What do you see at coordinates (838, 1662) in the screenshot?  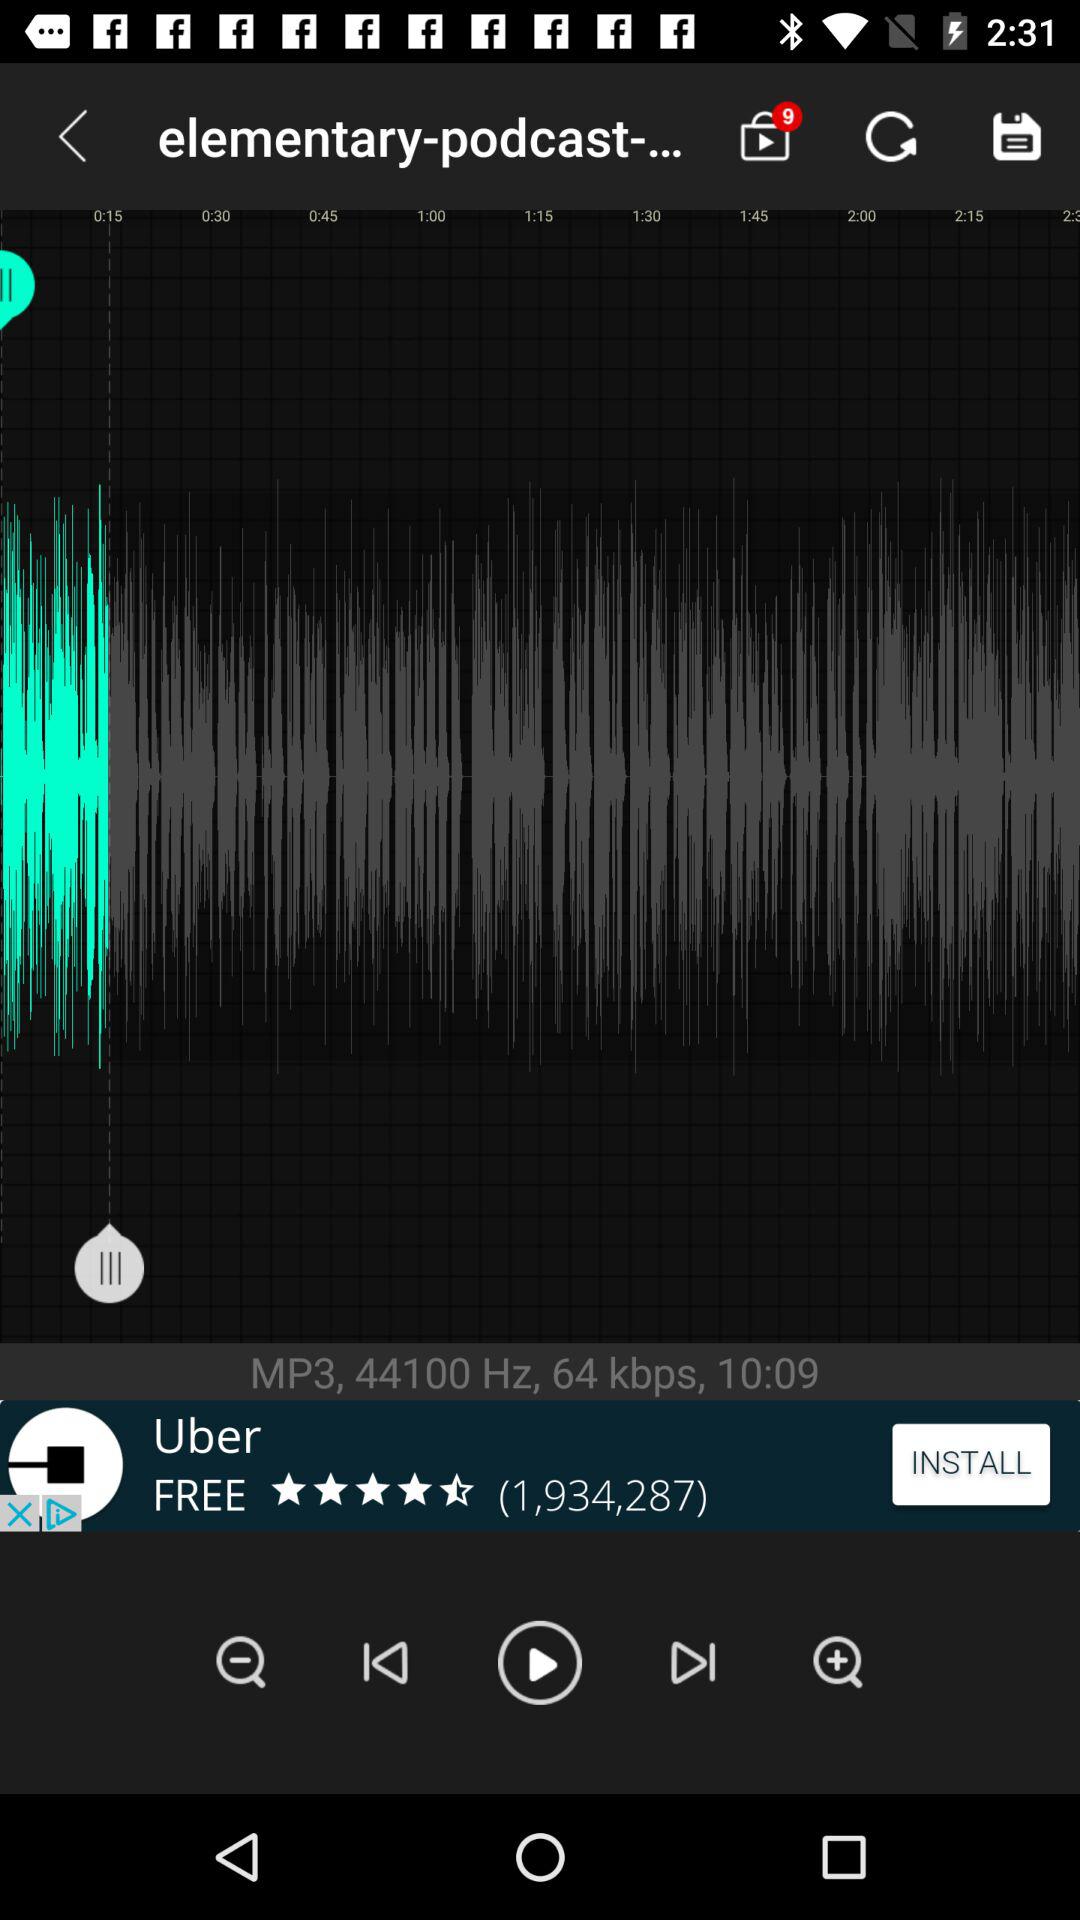 I see `increase volume` at bounding box center [838, 1662].